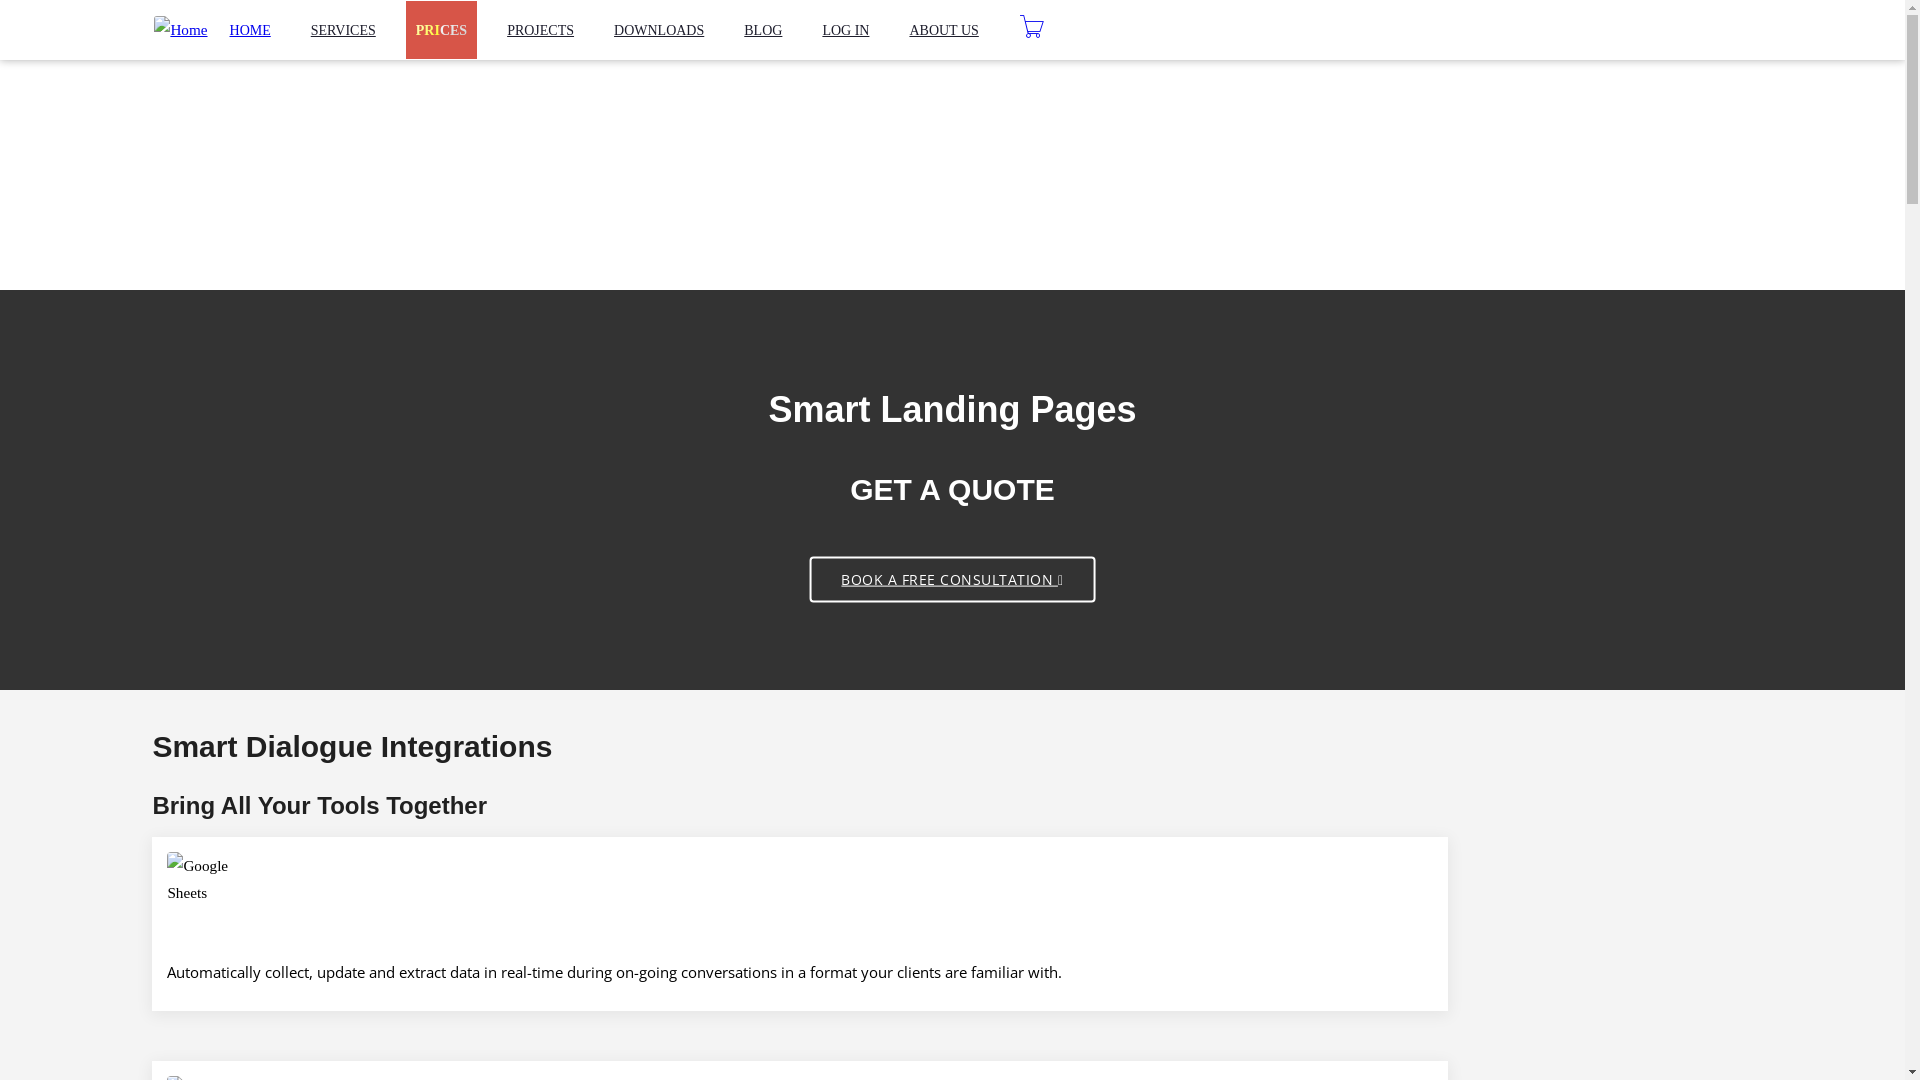 The width and height of the screenshot is (1920, 1080). What do you see at coordinates (943, 30) in the screenshot?
I see `ABOUT US` at bounding box center [943, 30].